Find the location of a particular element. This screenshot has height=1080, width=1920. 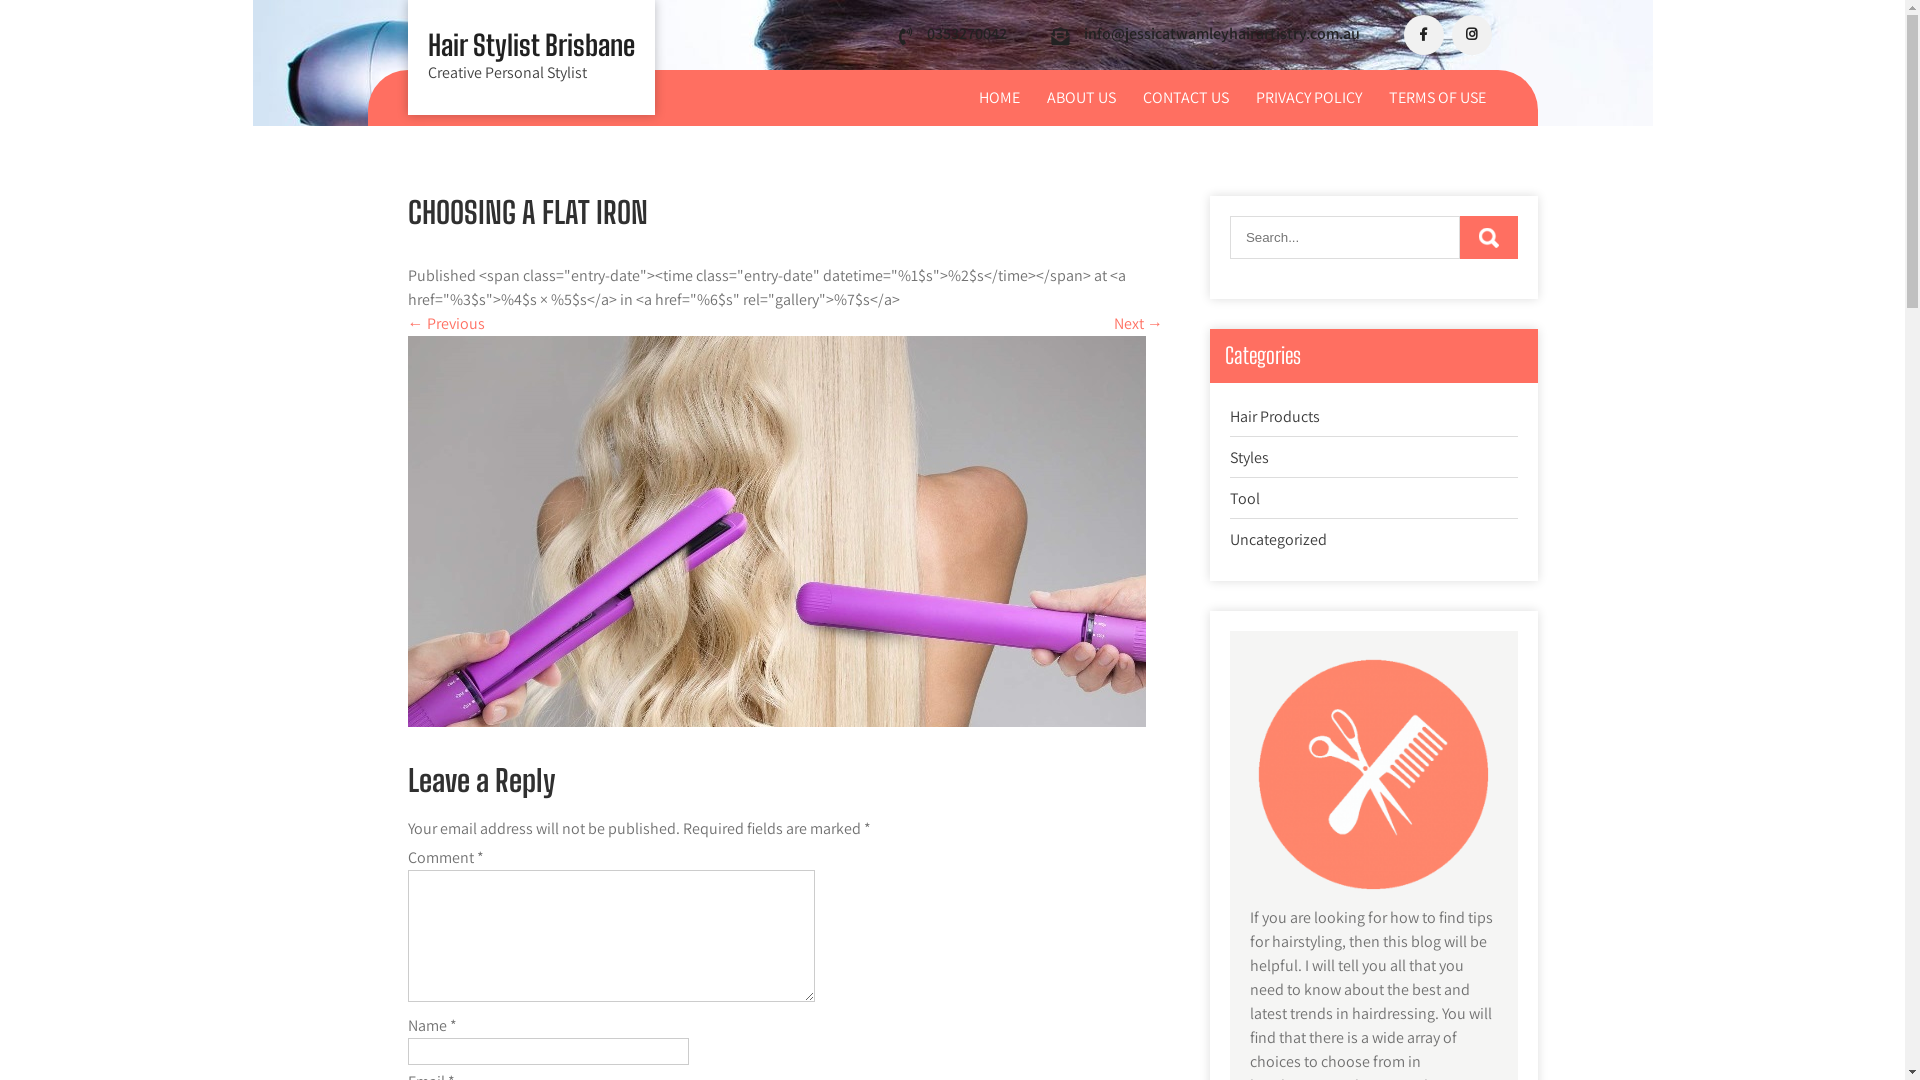

Styles is located at coordinates (1250, 457).